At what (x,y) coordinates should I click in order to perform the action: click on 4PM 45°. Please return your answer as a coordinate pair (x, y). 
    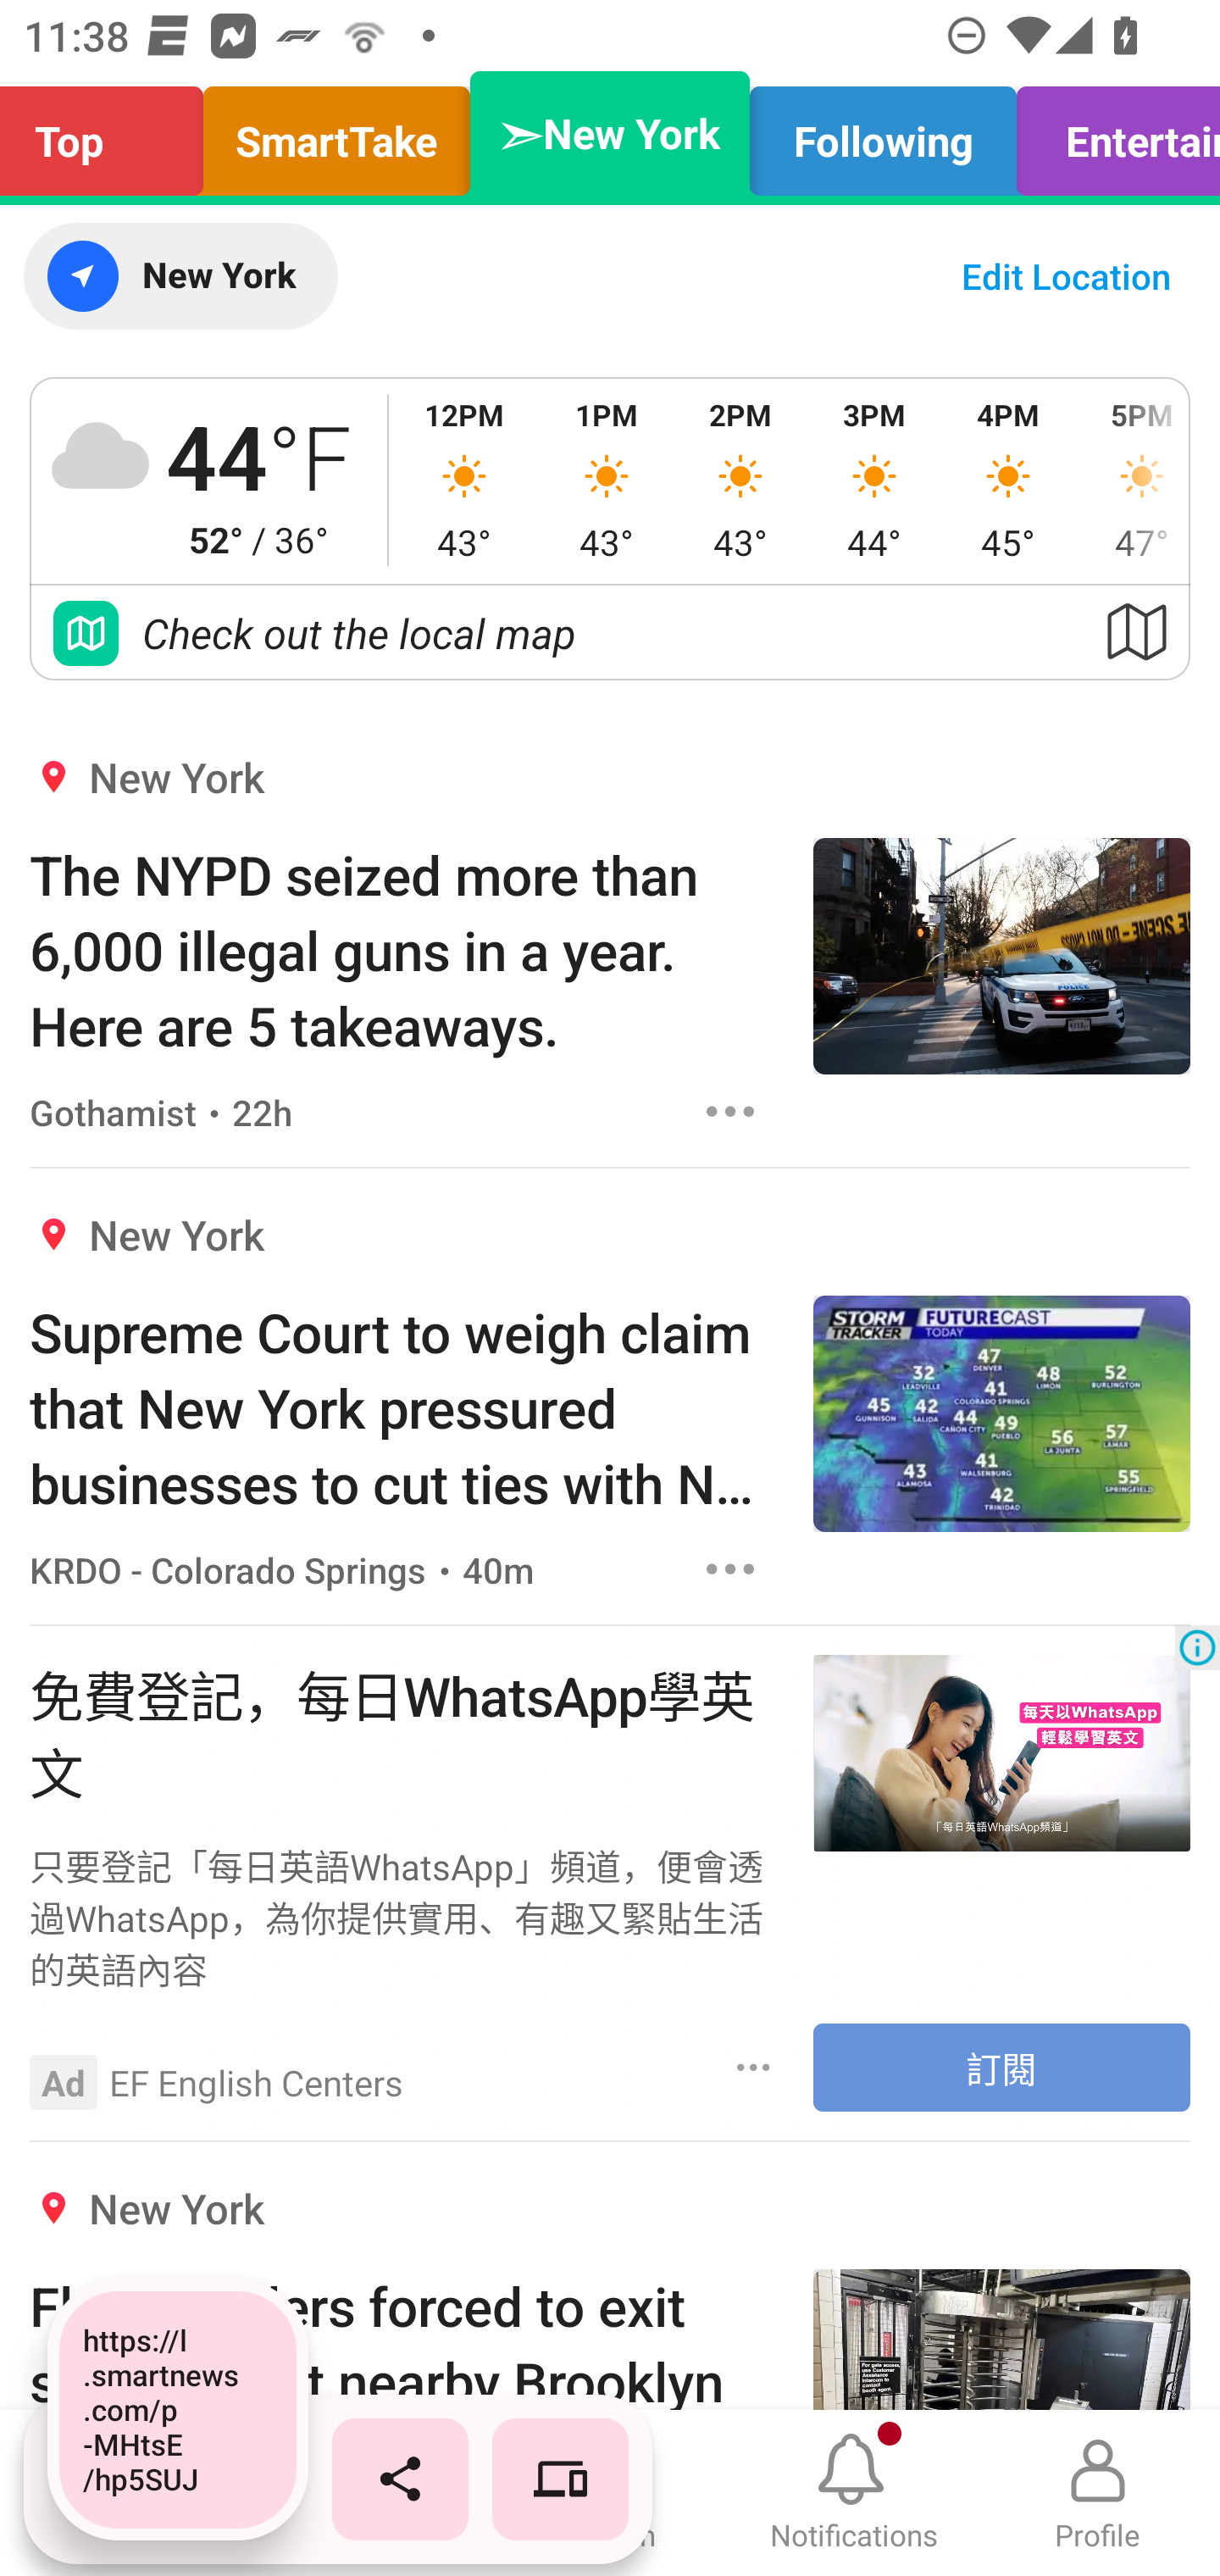
    Looking at the image, I should click on (1008, 480).